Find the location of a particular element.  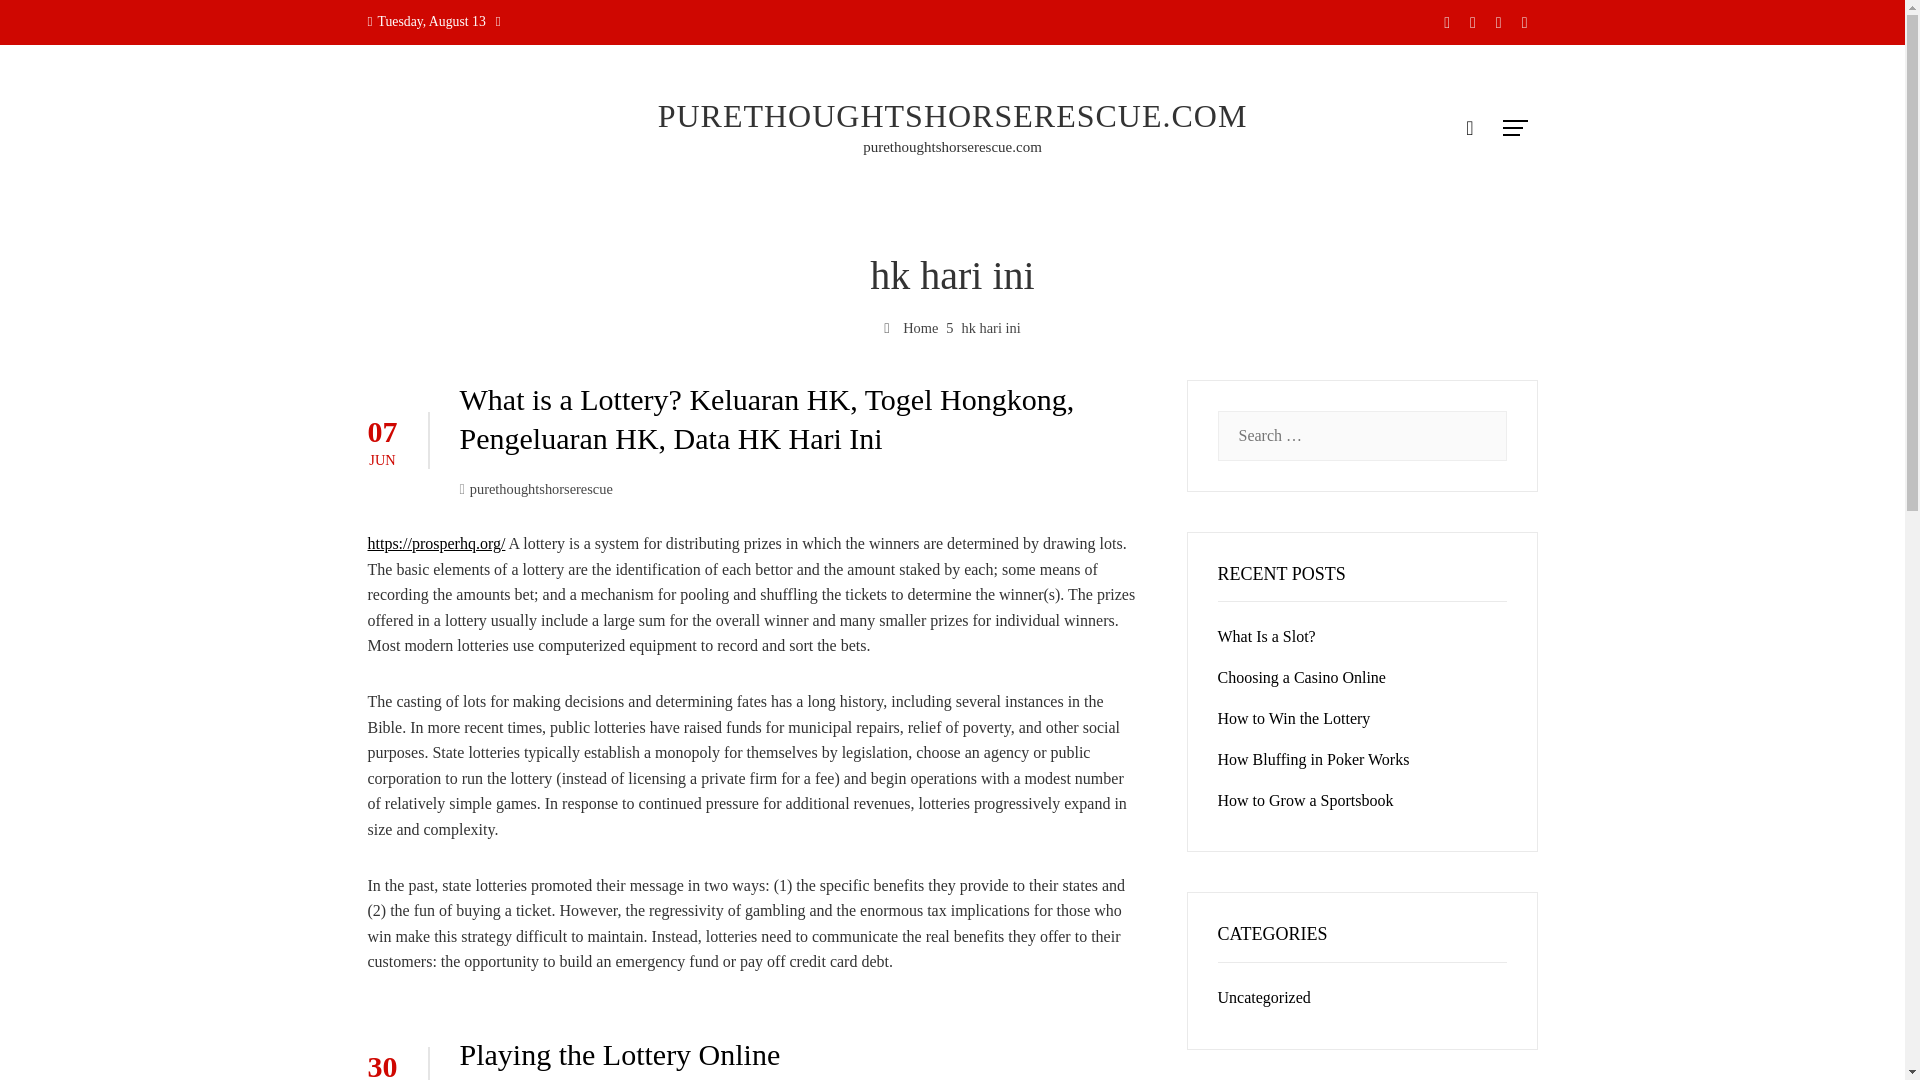

Uncategorized is located at coordinates (1264, 997).